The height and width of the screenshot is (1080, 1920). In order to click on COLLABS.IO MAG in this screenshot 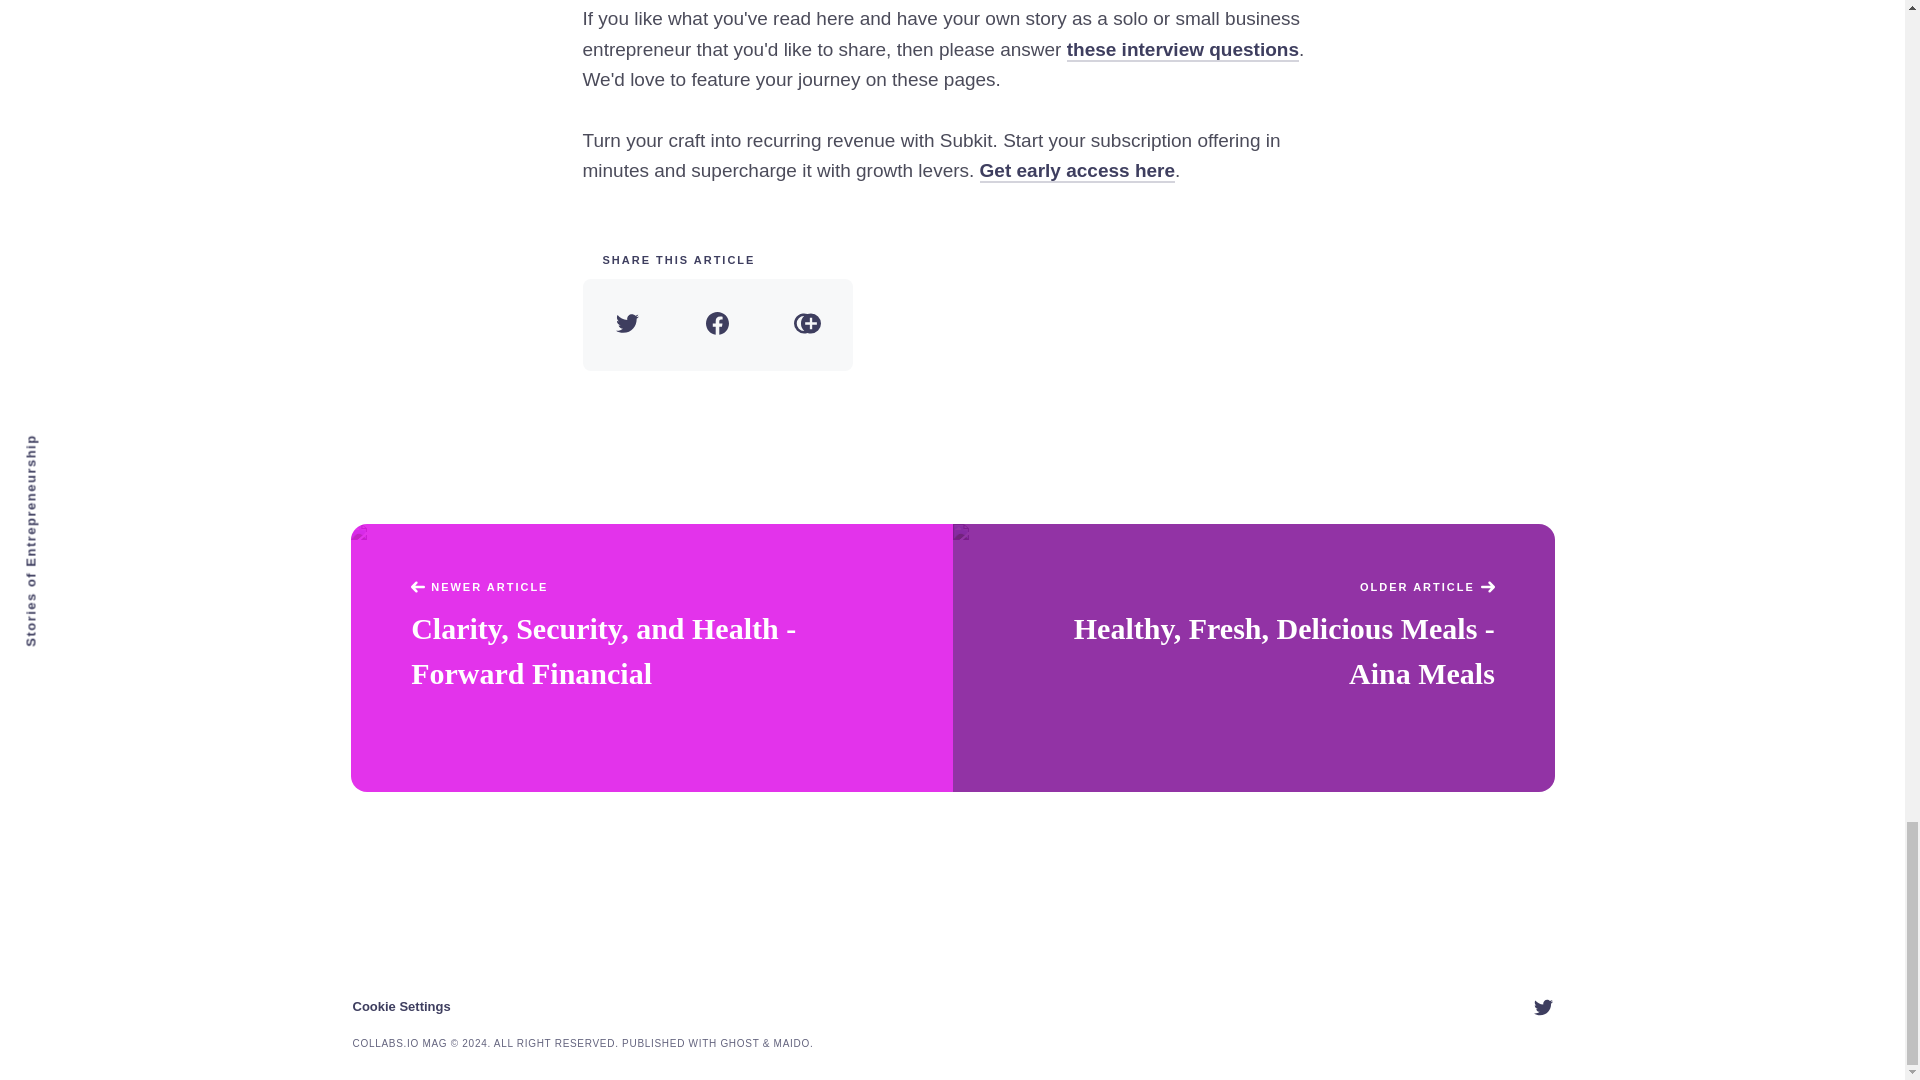, I will do `click(399, 1042)`.